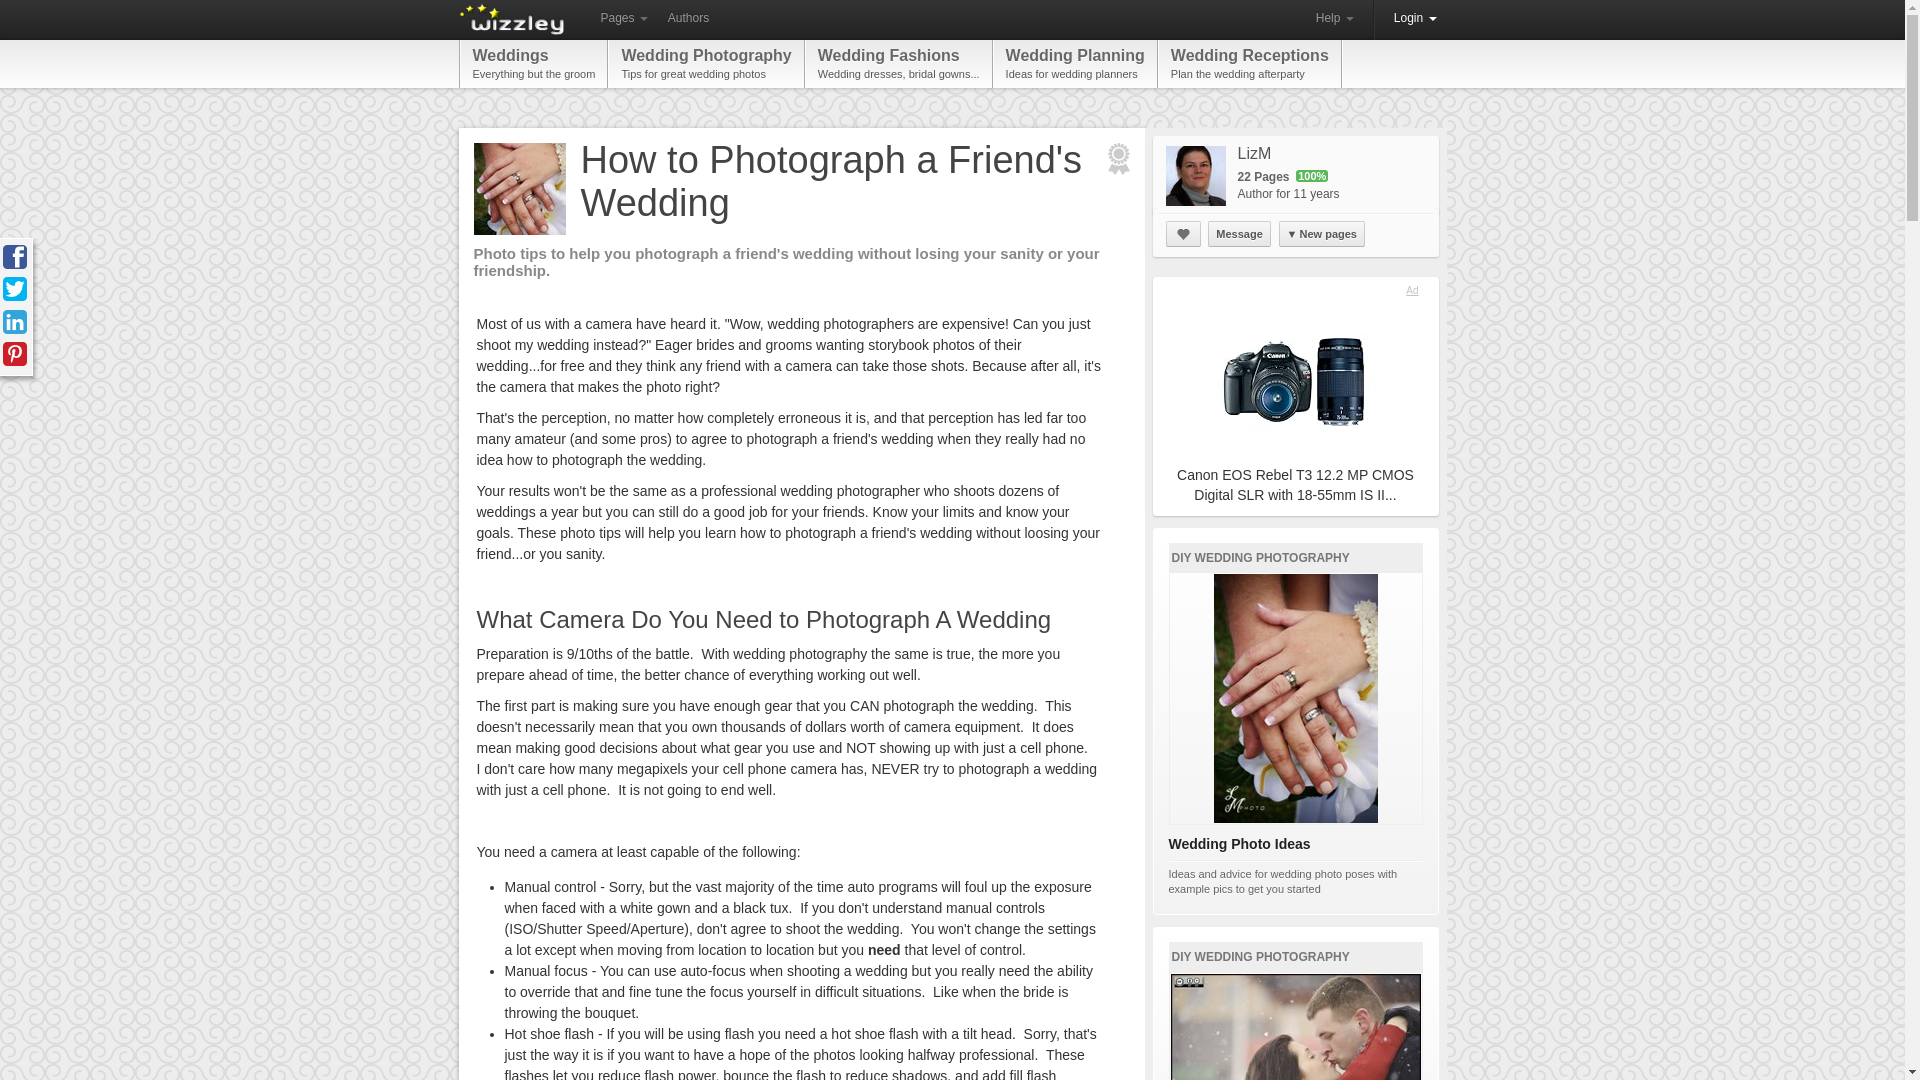  I want to click on Pages, so click(1416, 19).